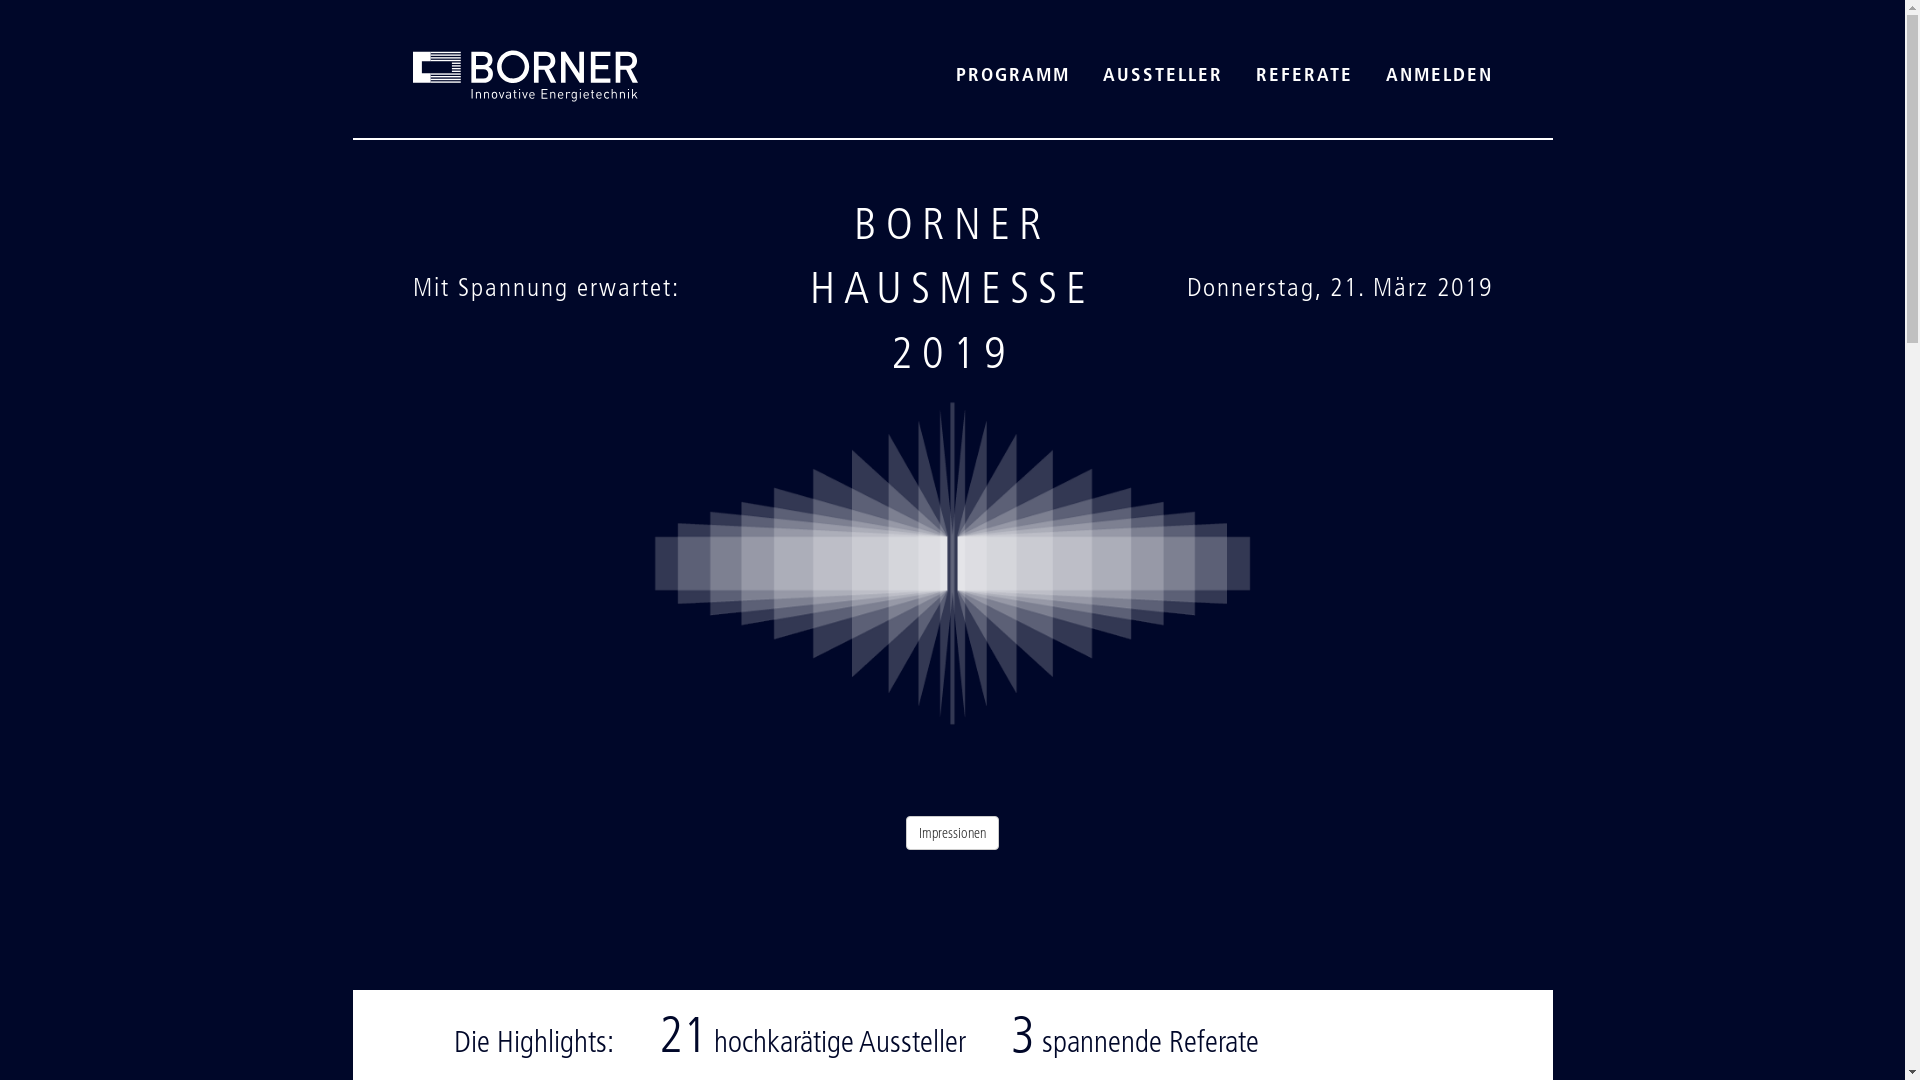 This screenshot has width=1920, height=1080. Describe the element at coordinates (1304, 74) in the screenshot. I see `REFERATE` at that location.